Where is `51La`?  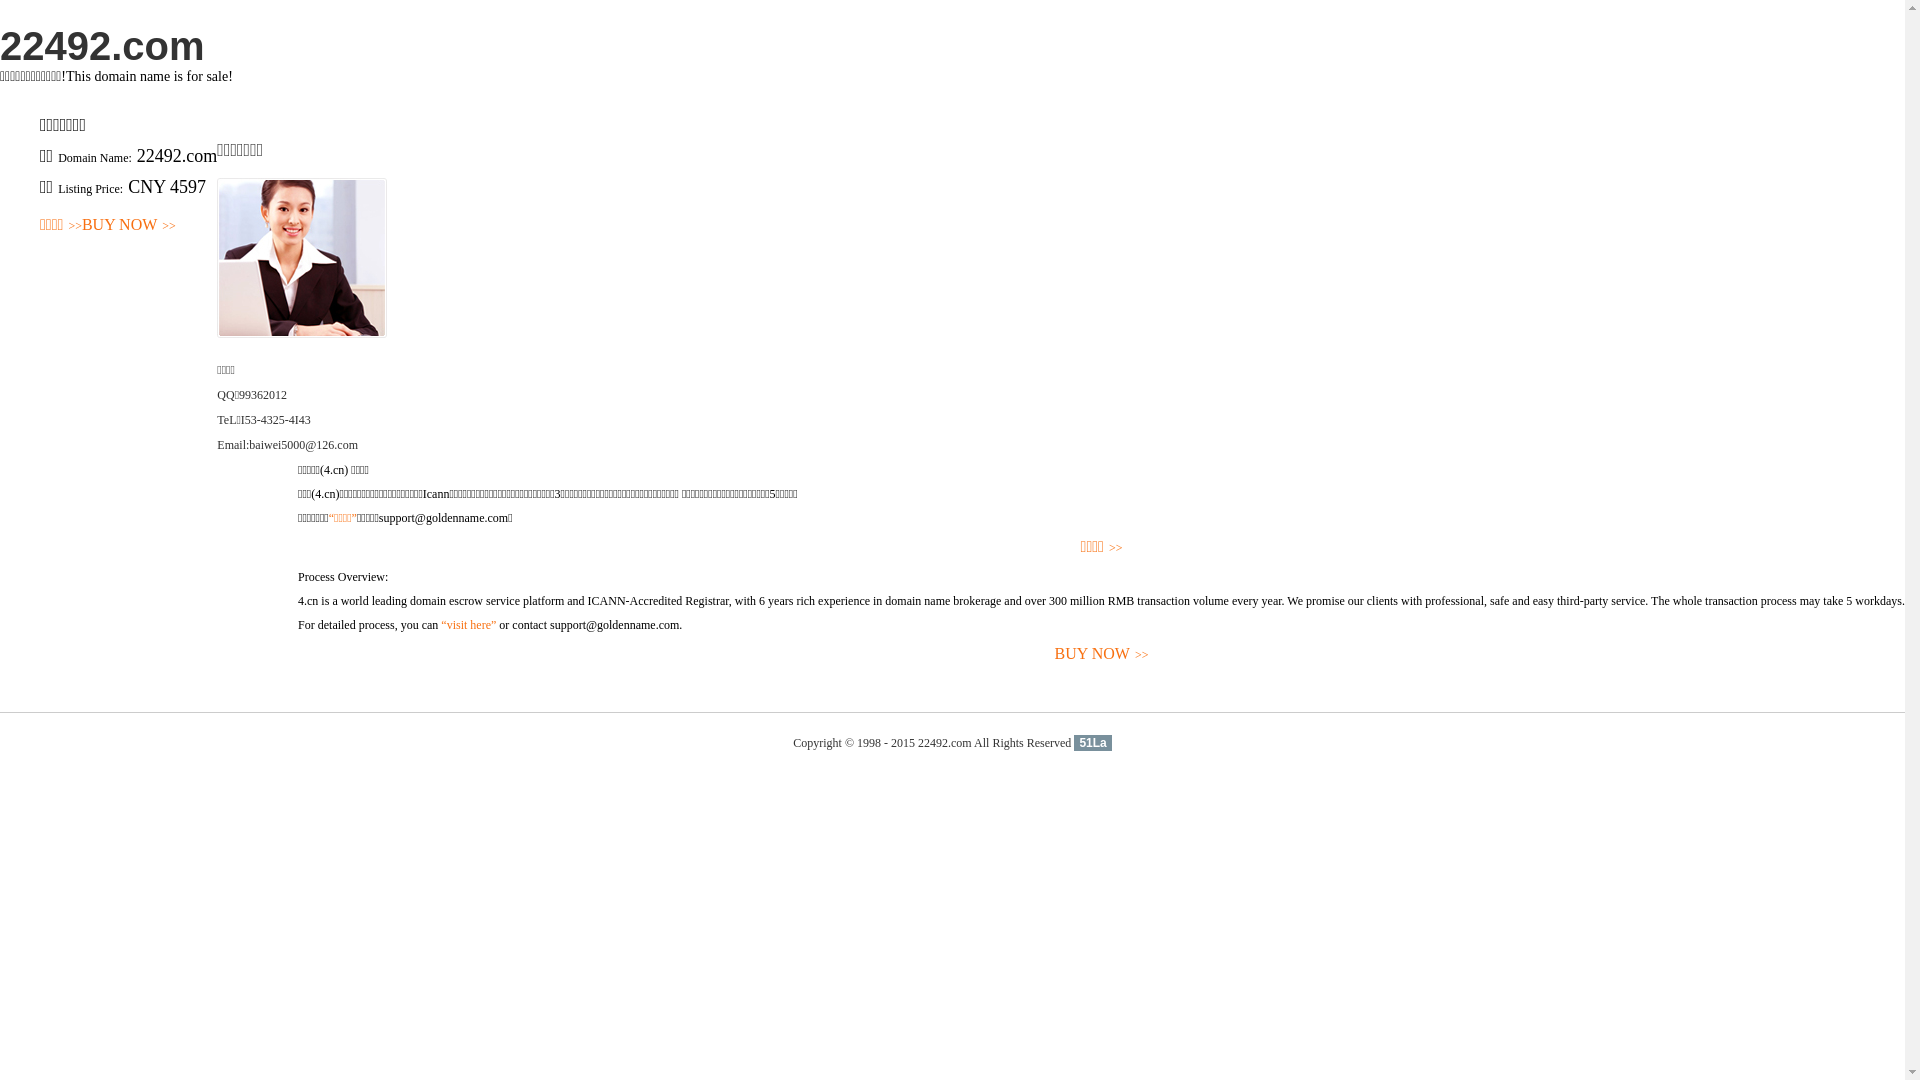
51La is located at coordinates (1092, 743).